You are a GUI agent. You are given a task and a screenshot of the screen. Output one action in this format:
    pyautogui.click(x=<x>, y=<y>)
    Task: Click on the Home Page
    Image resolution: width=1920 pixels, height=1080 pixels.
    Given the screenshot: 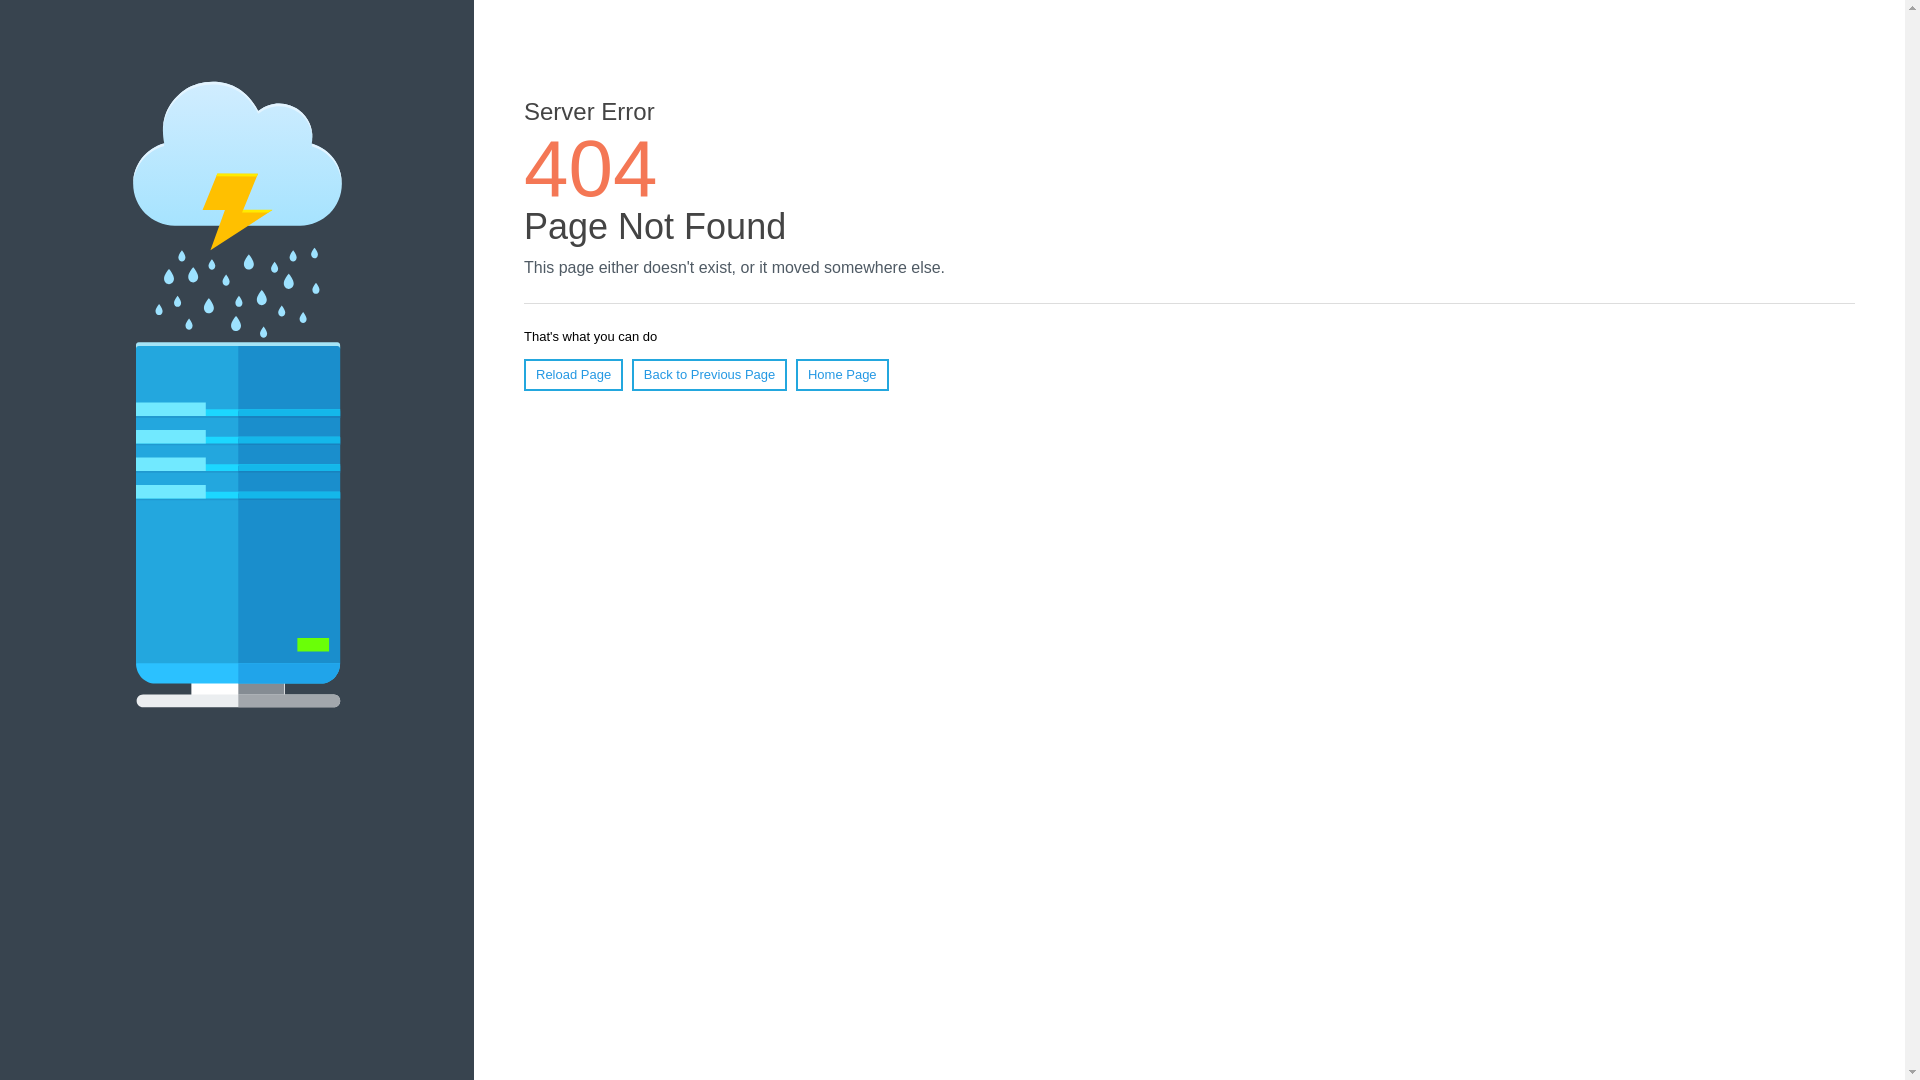 What is the action you would take?
    pyautogui.click(x=842, y=375)
    